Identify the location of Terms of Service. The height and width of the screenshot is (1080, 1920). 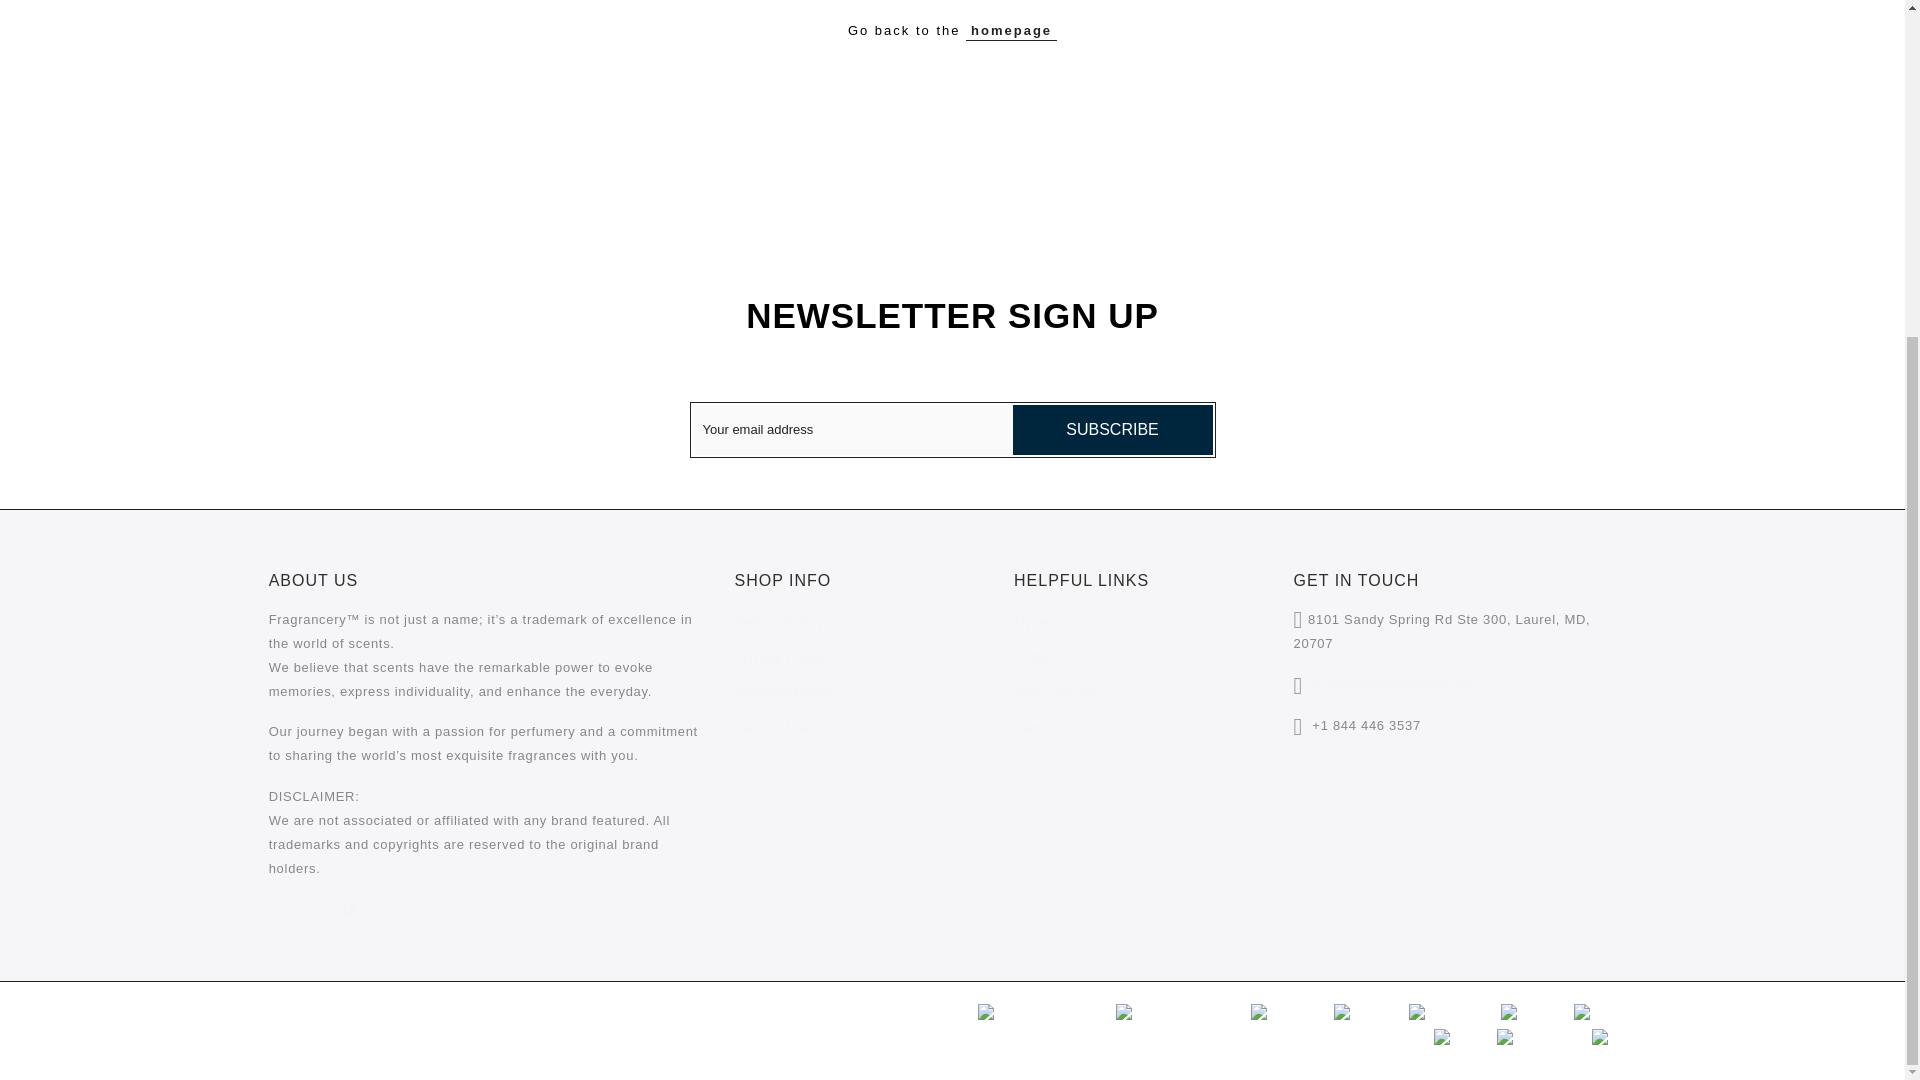
(788, 728).